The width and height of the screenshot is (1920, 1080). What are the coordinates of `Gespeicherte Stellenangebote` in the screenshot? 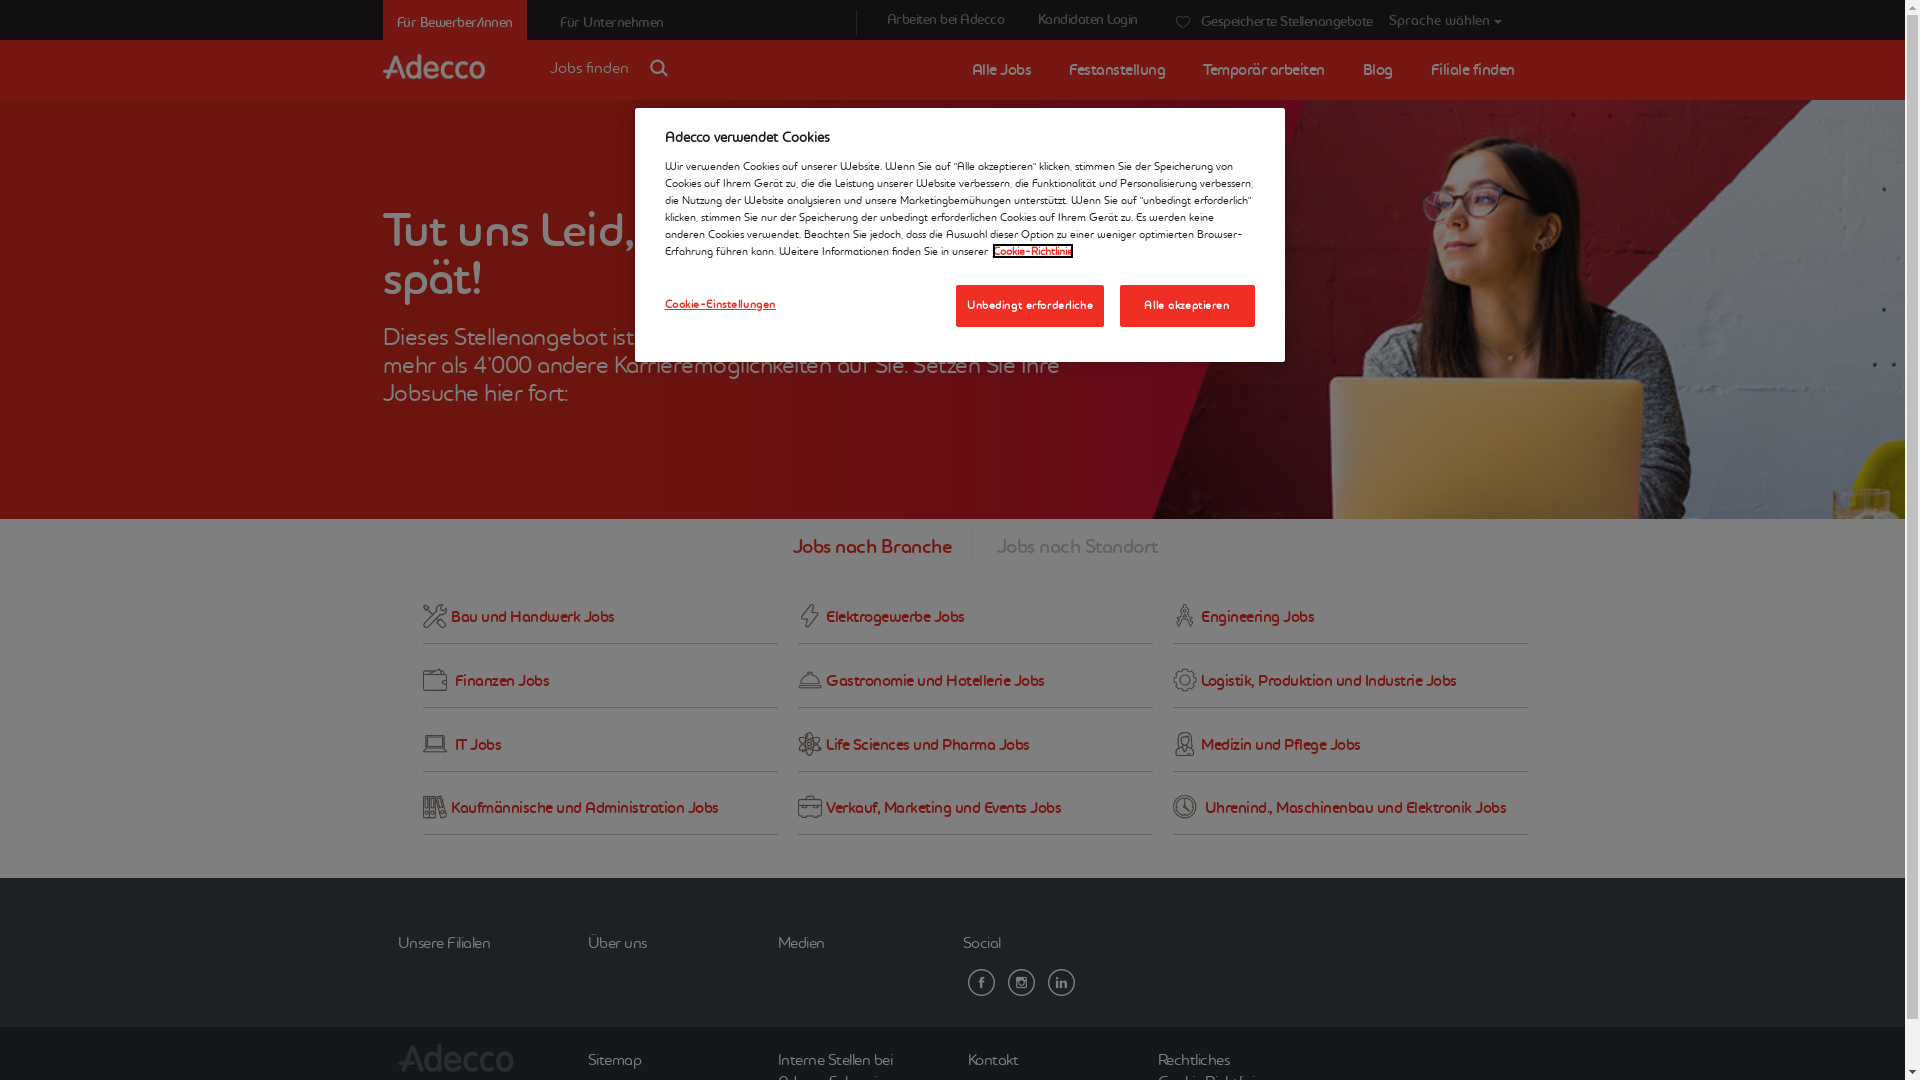 It's located at (1256, 18).